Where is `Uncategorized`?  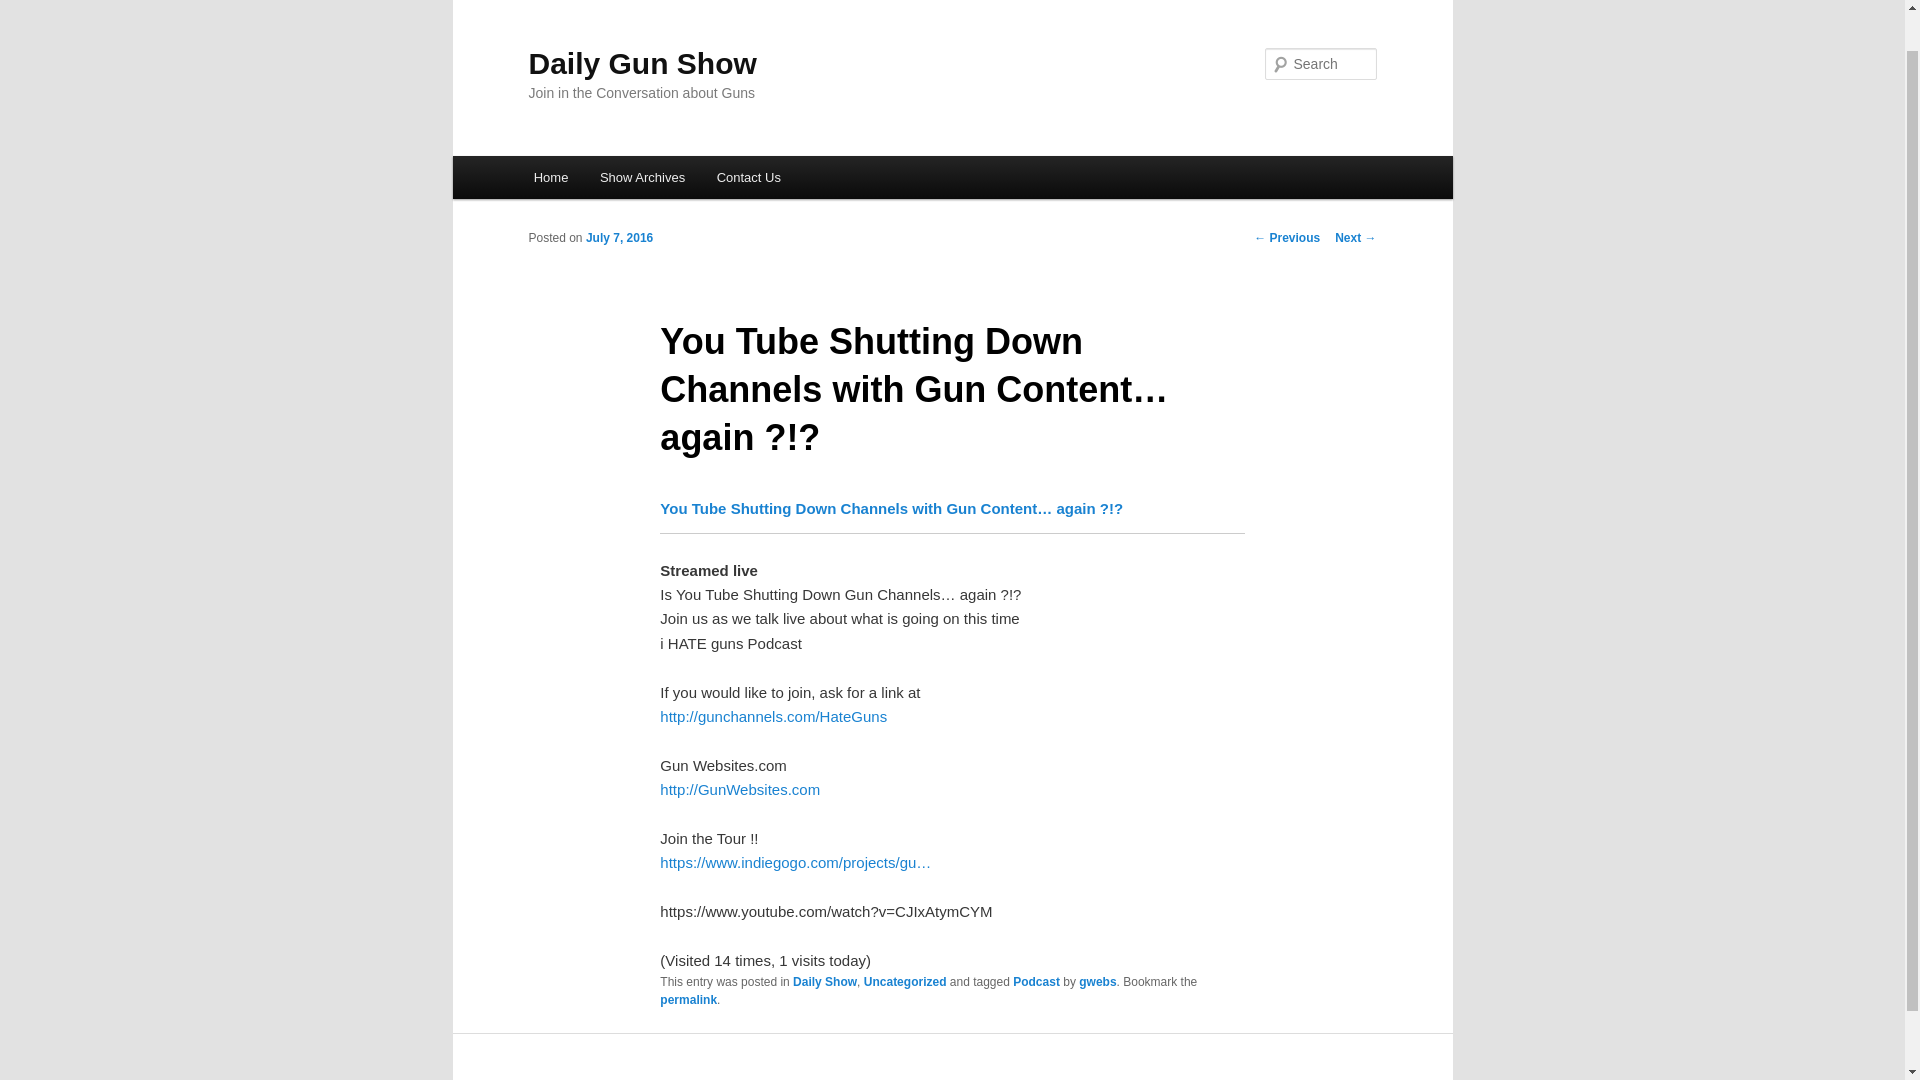 Uncategorized is located at coordinates (905, 982).